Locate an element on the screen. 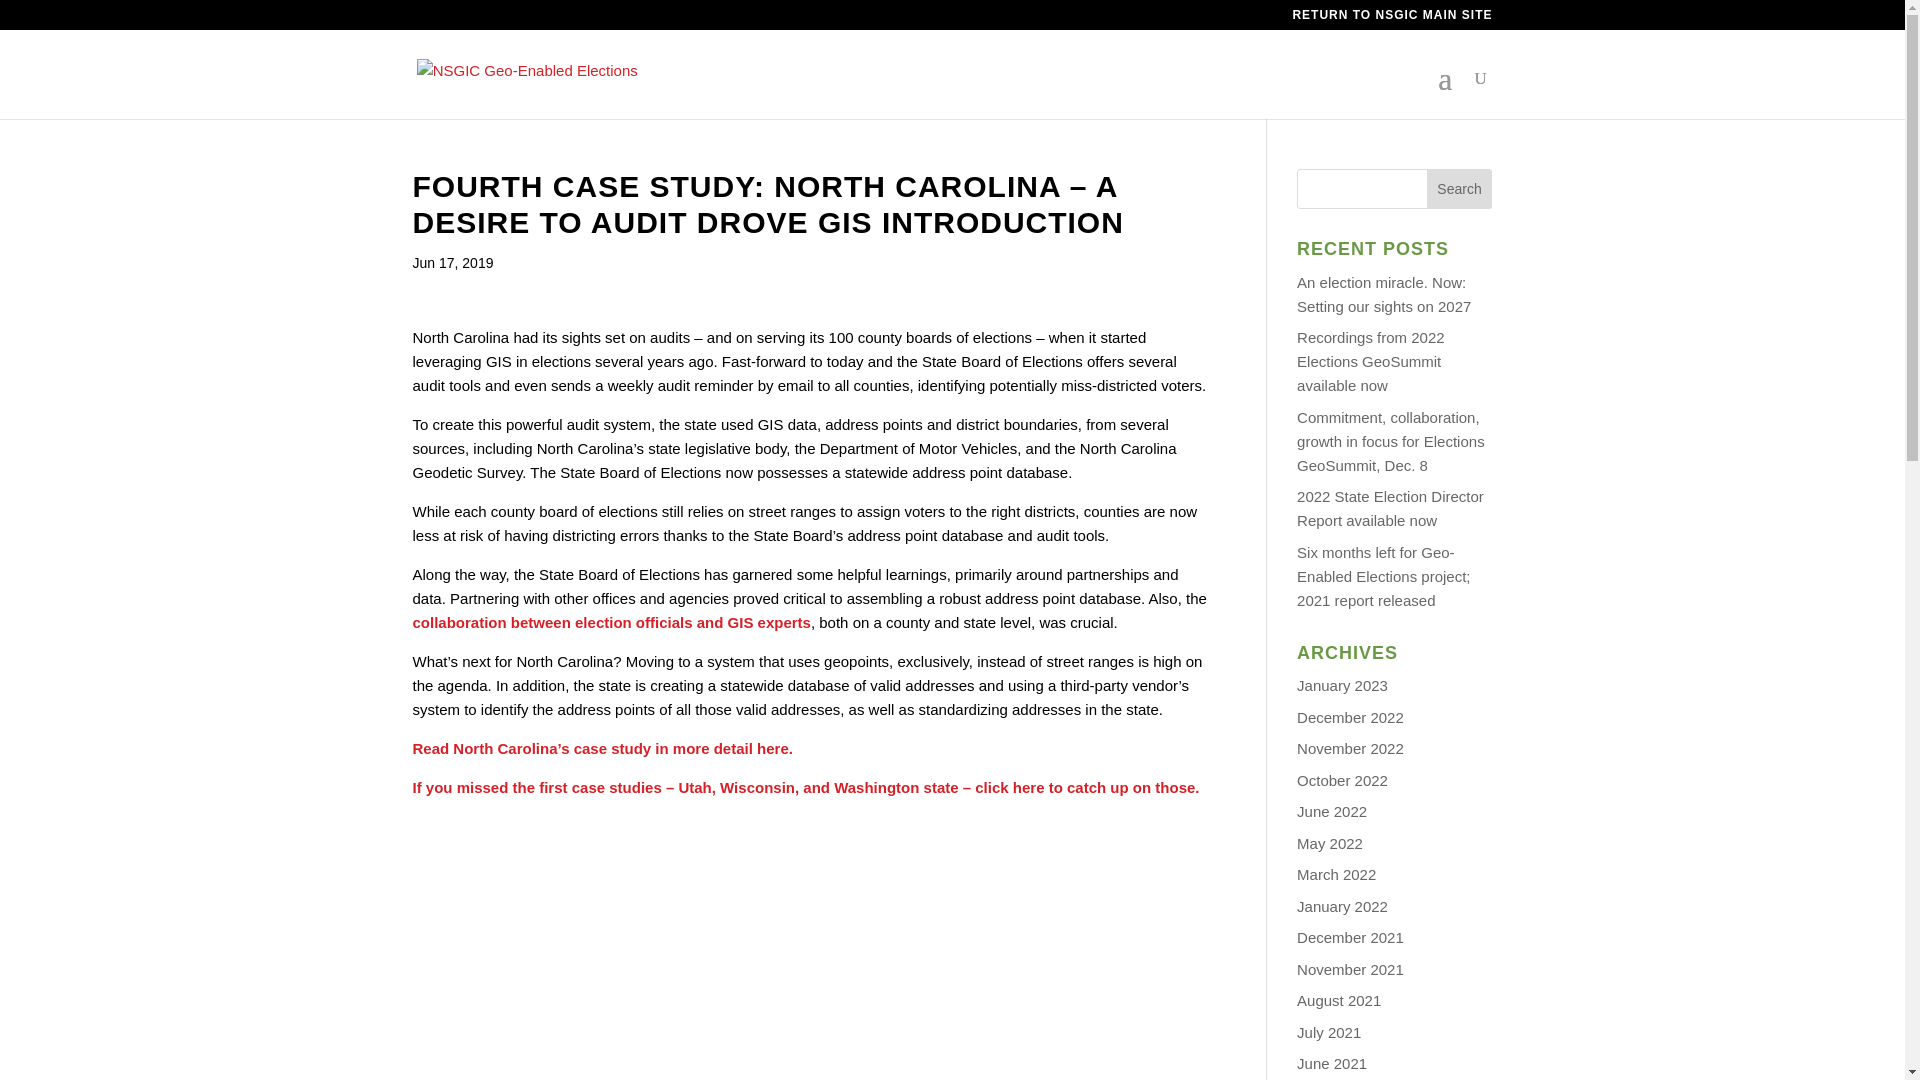 The image size is (1920, 1080). December 2021 is located at coordinates (1350, 937).